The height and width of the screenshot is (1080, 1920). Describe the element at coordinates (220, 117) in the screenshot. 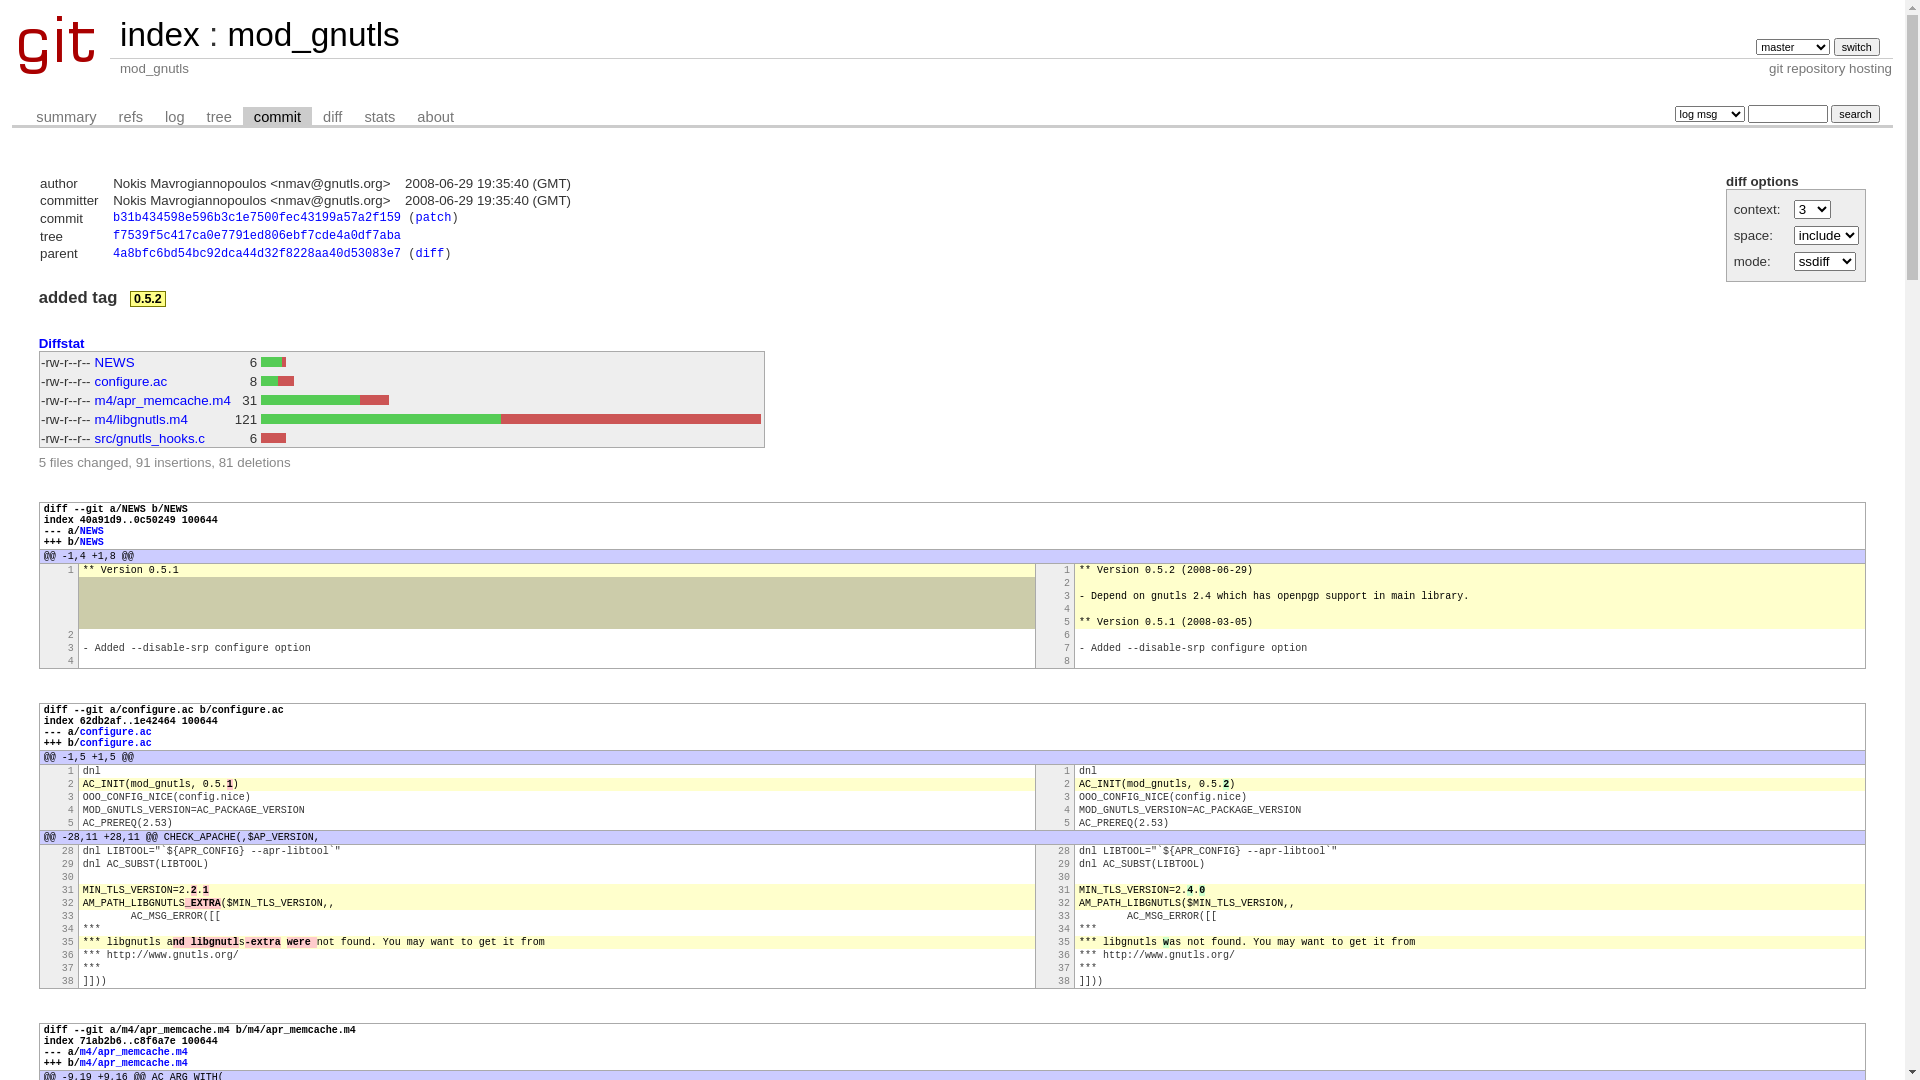

I see `tree` at that location.